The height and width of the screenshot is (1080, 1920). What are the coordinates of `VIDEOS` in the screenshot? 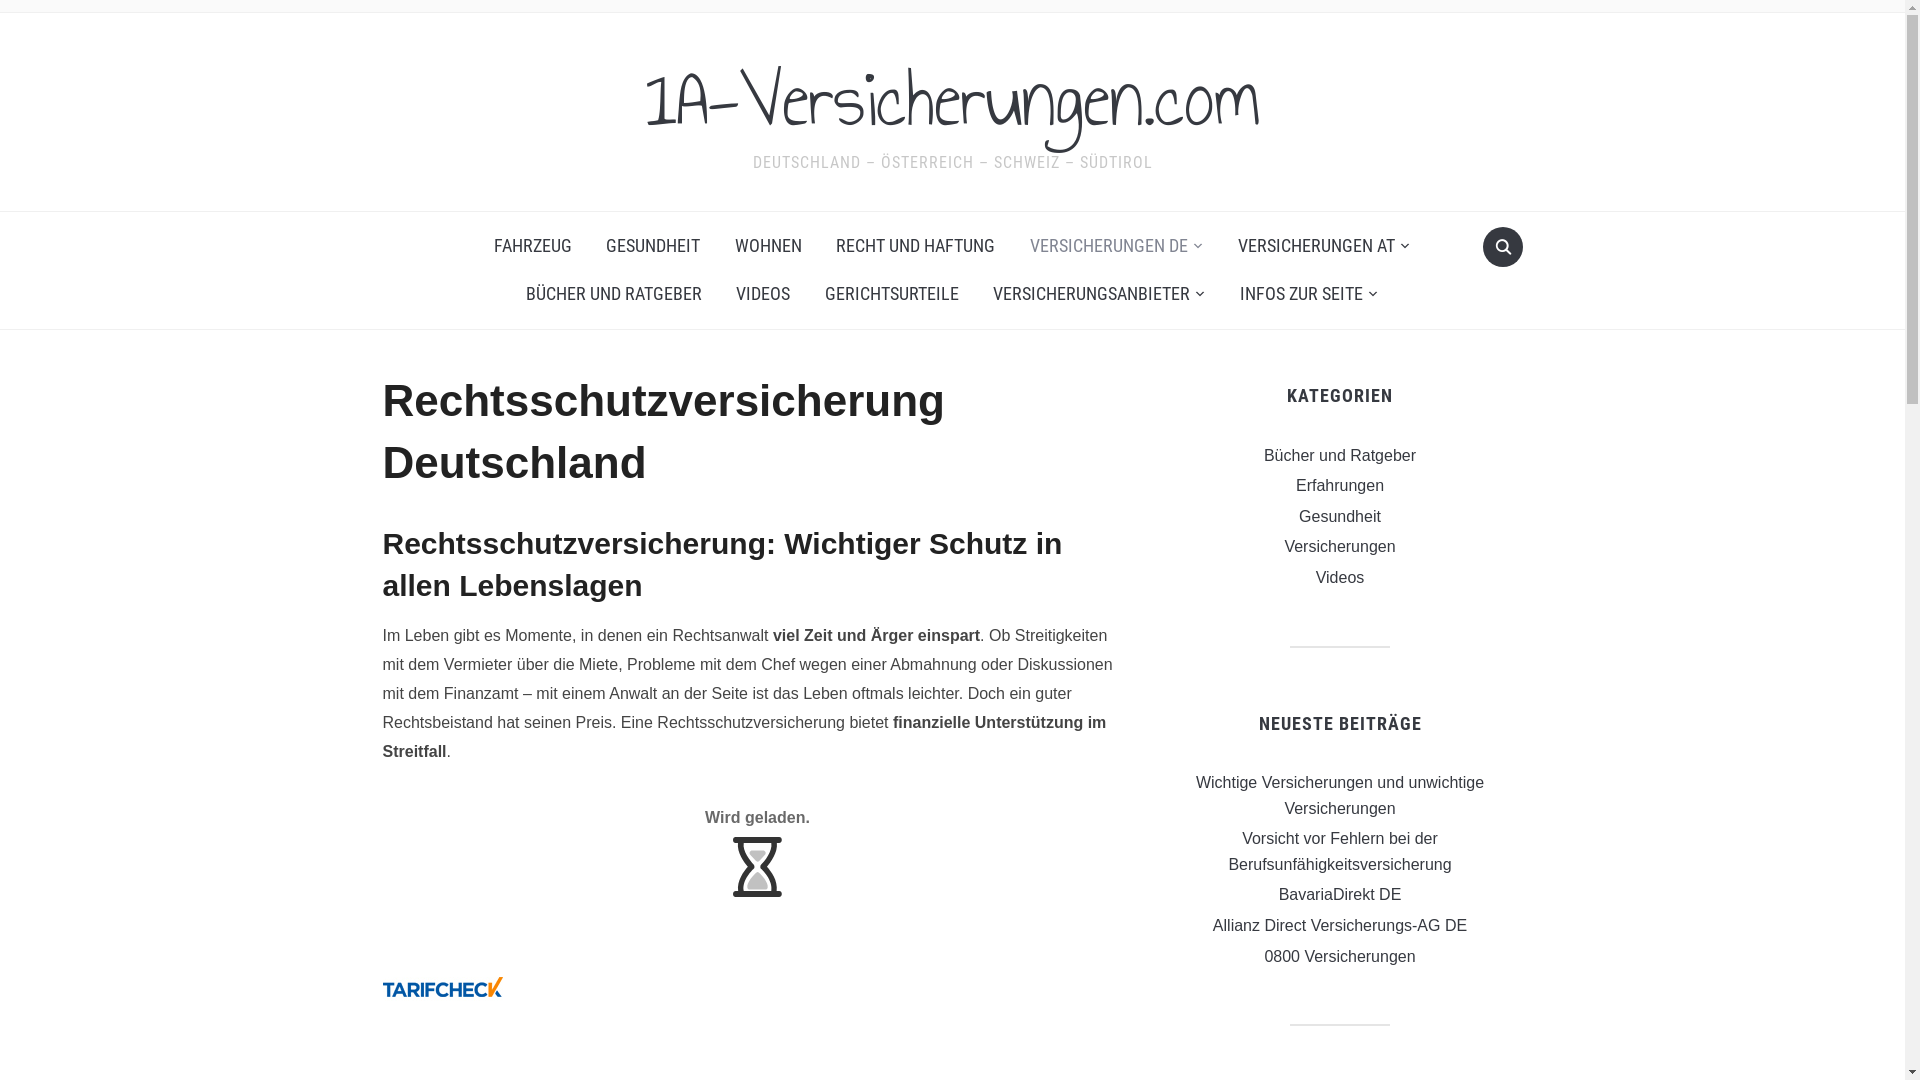 It's located at (763, 294).